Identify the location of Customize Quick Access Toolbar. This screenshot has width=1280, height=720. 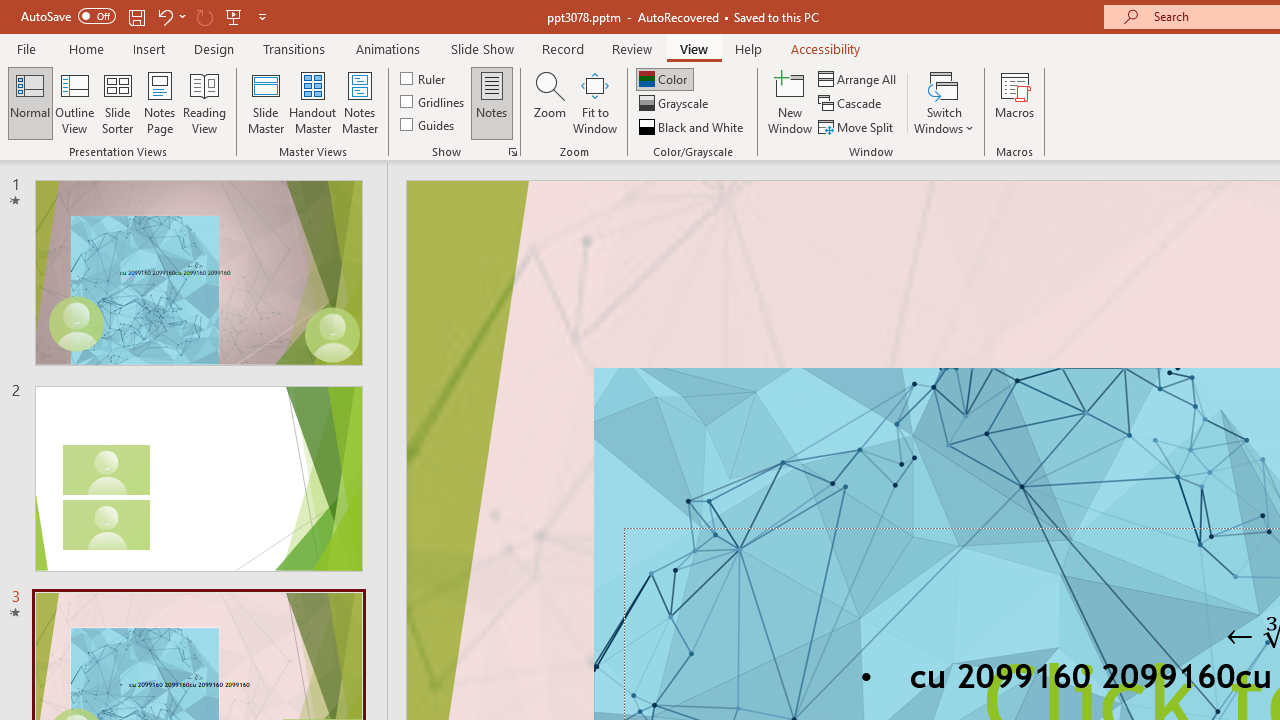
(262, 16).